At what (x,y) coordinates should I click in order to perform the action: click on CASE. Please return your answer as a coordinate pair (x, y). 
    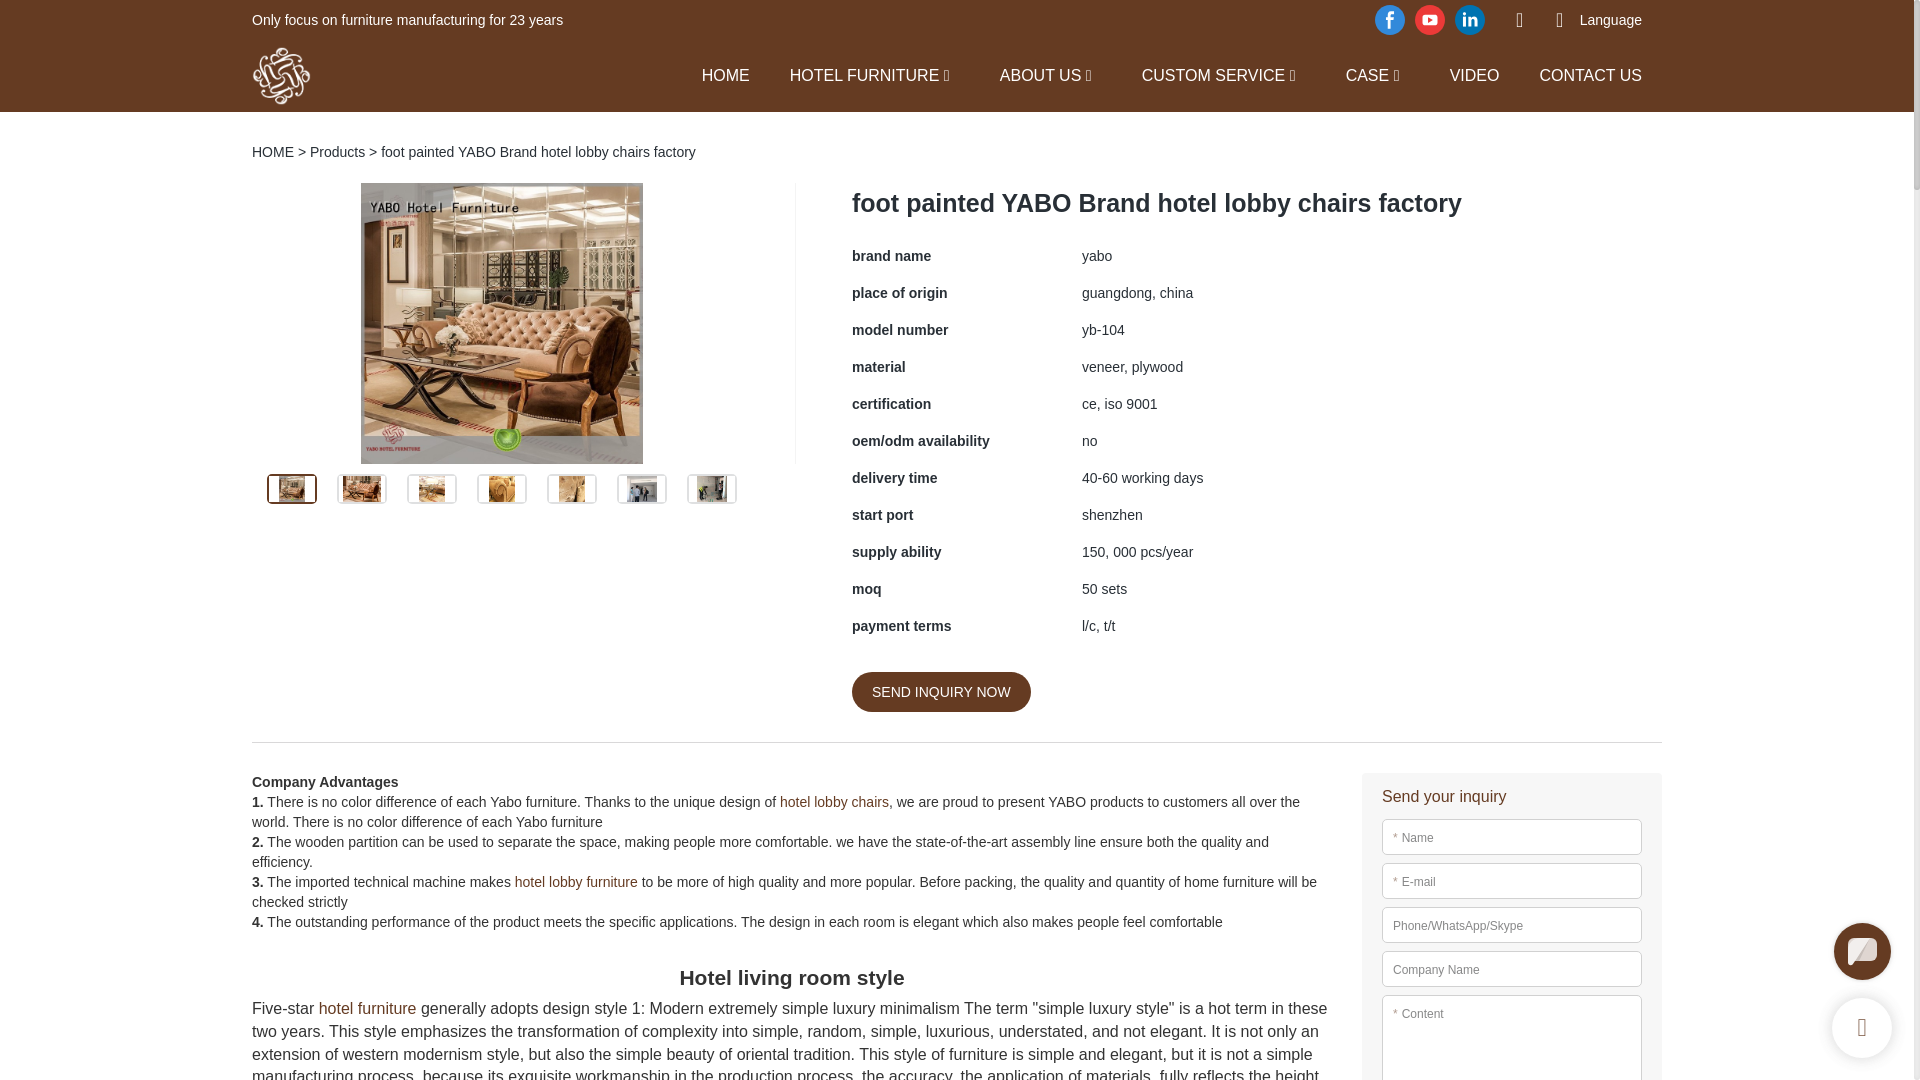
    Looking at the image, I should click on (1368, 74).